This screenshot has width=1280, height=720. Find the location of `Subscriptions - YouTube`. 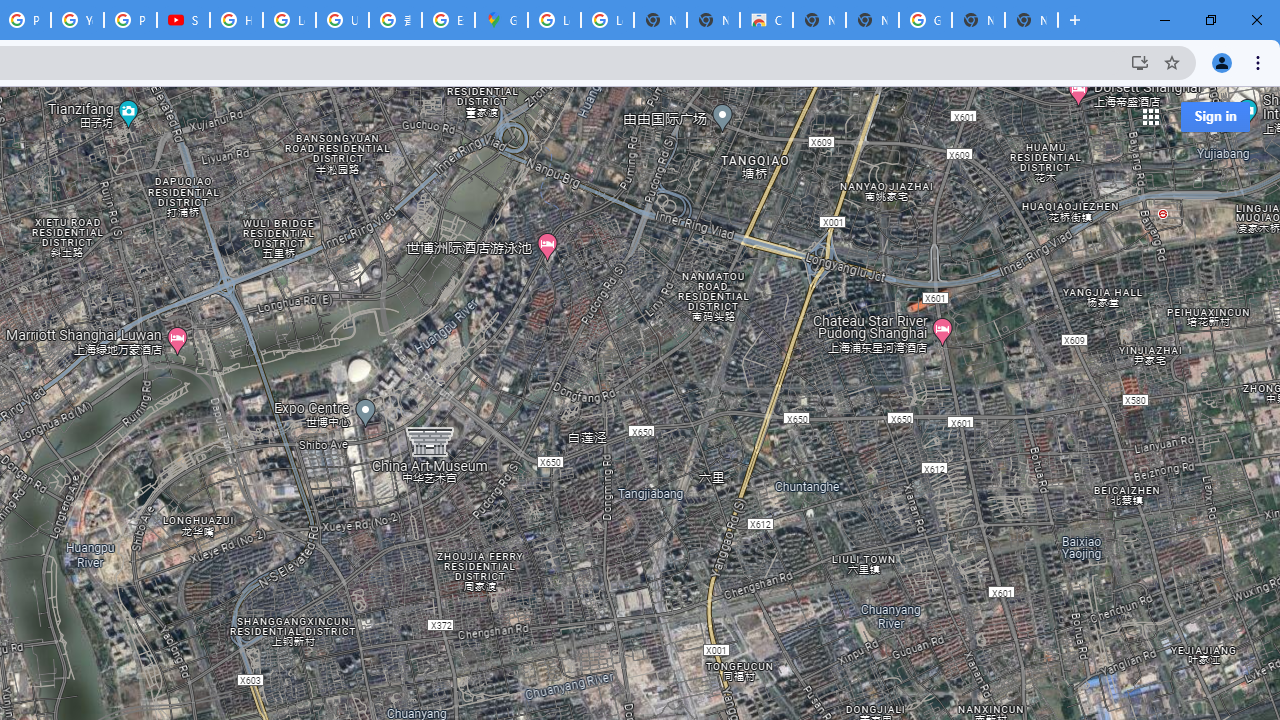

Subscriptions - YouTube is located at coordinates (183, 20).